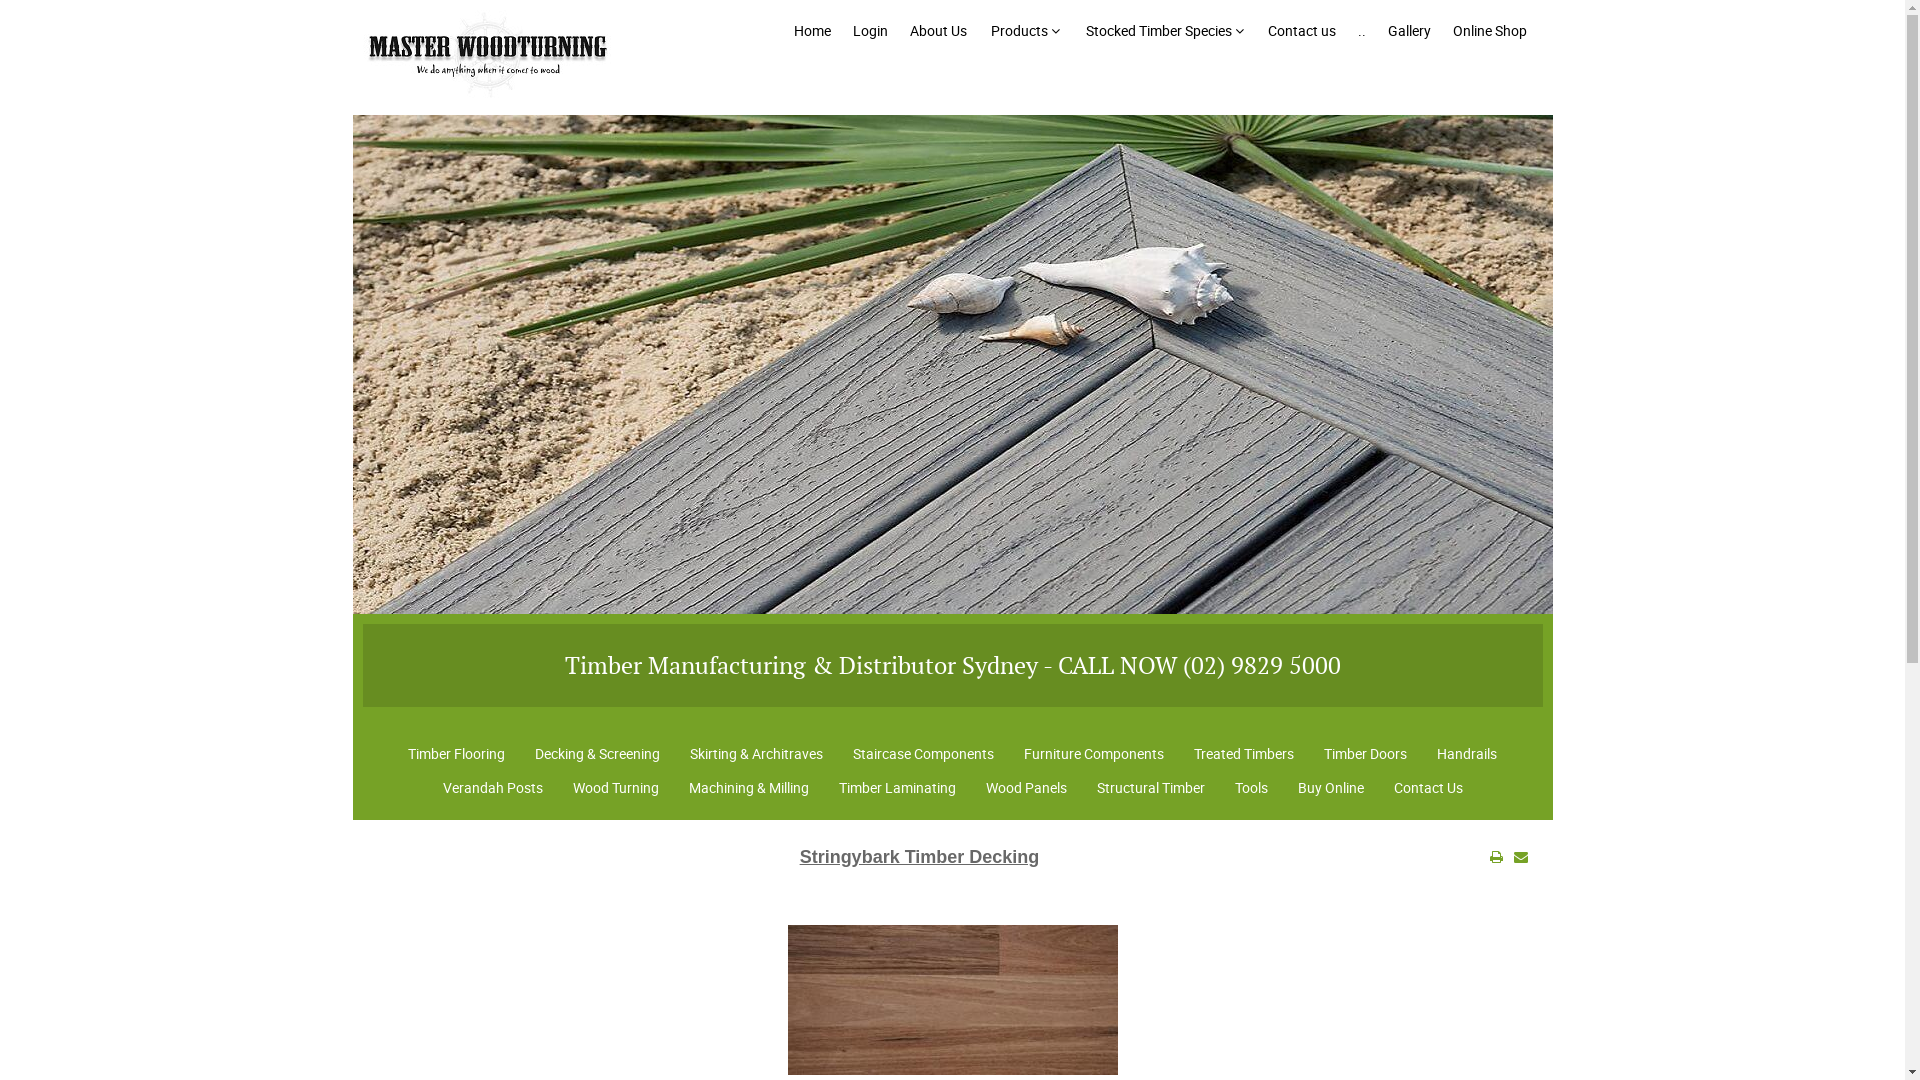 The image size is (1920, 1080). Describe the element at coordinates (749, 788) in the screenshot. I see `Machining & Milling` at that location.